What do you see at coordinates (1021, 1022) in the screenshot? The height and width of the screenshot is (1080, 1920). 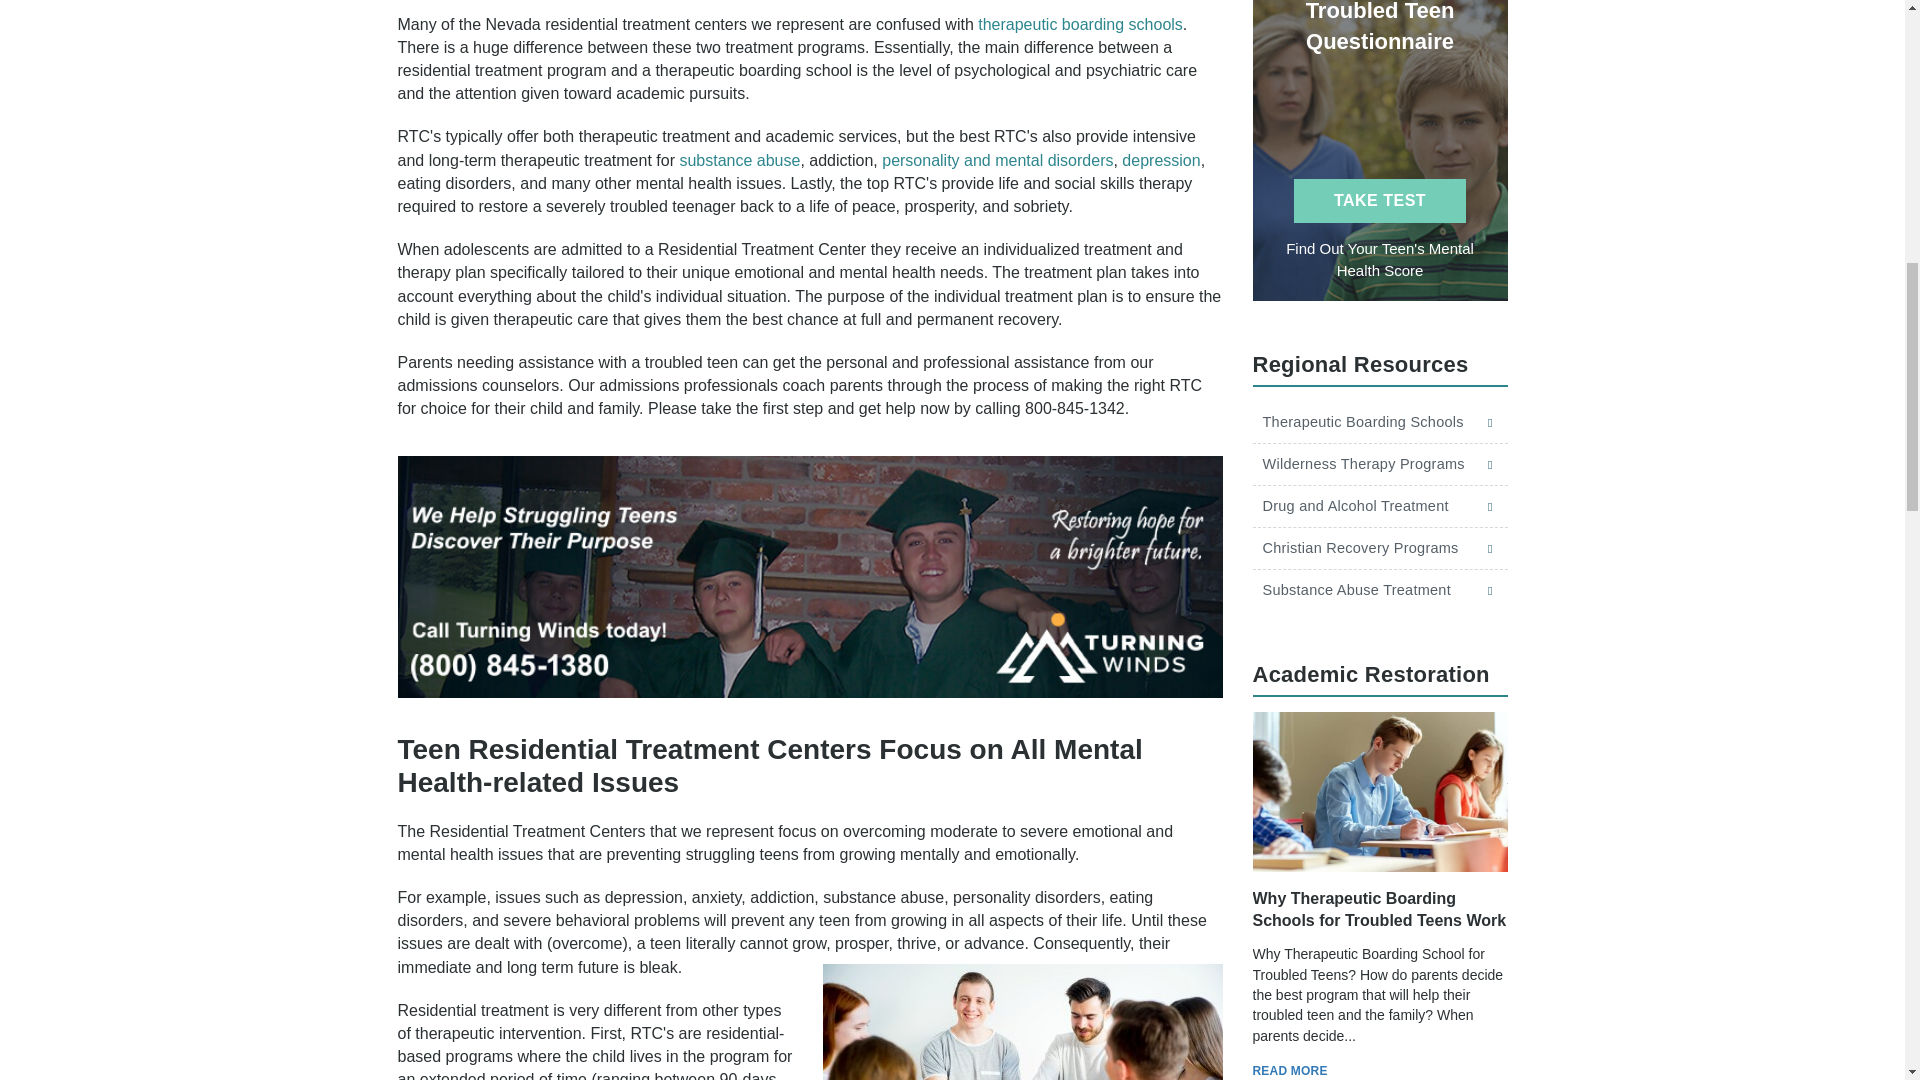 I see `Residential Treatment Centers for Troubled Teens` at bounding box center [1021, 1022].